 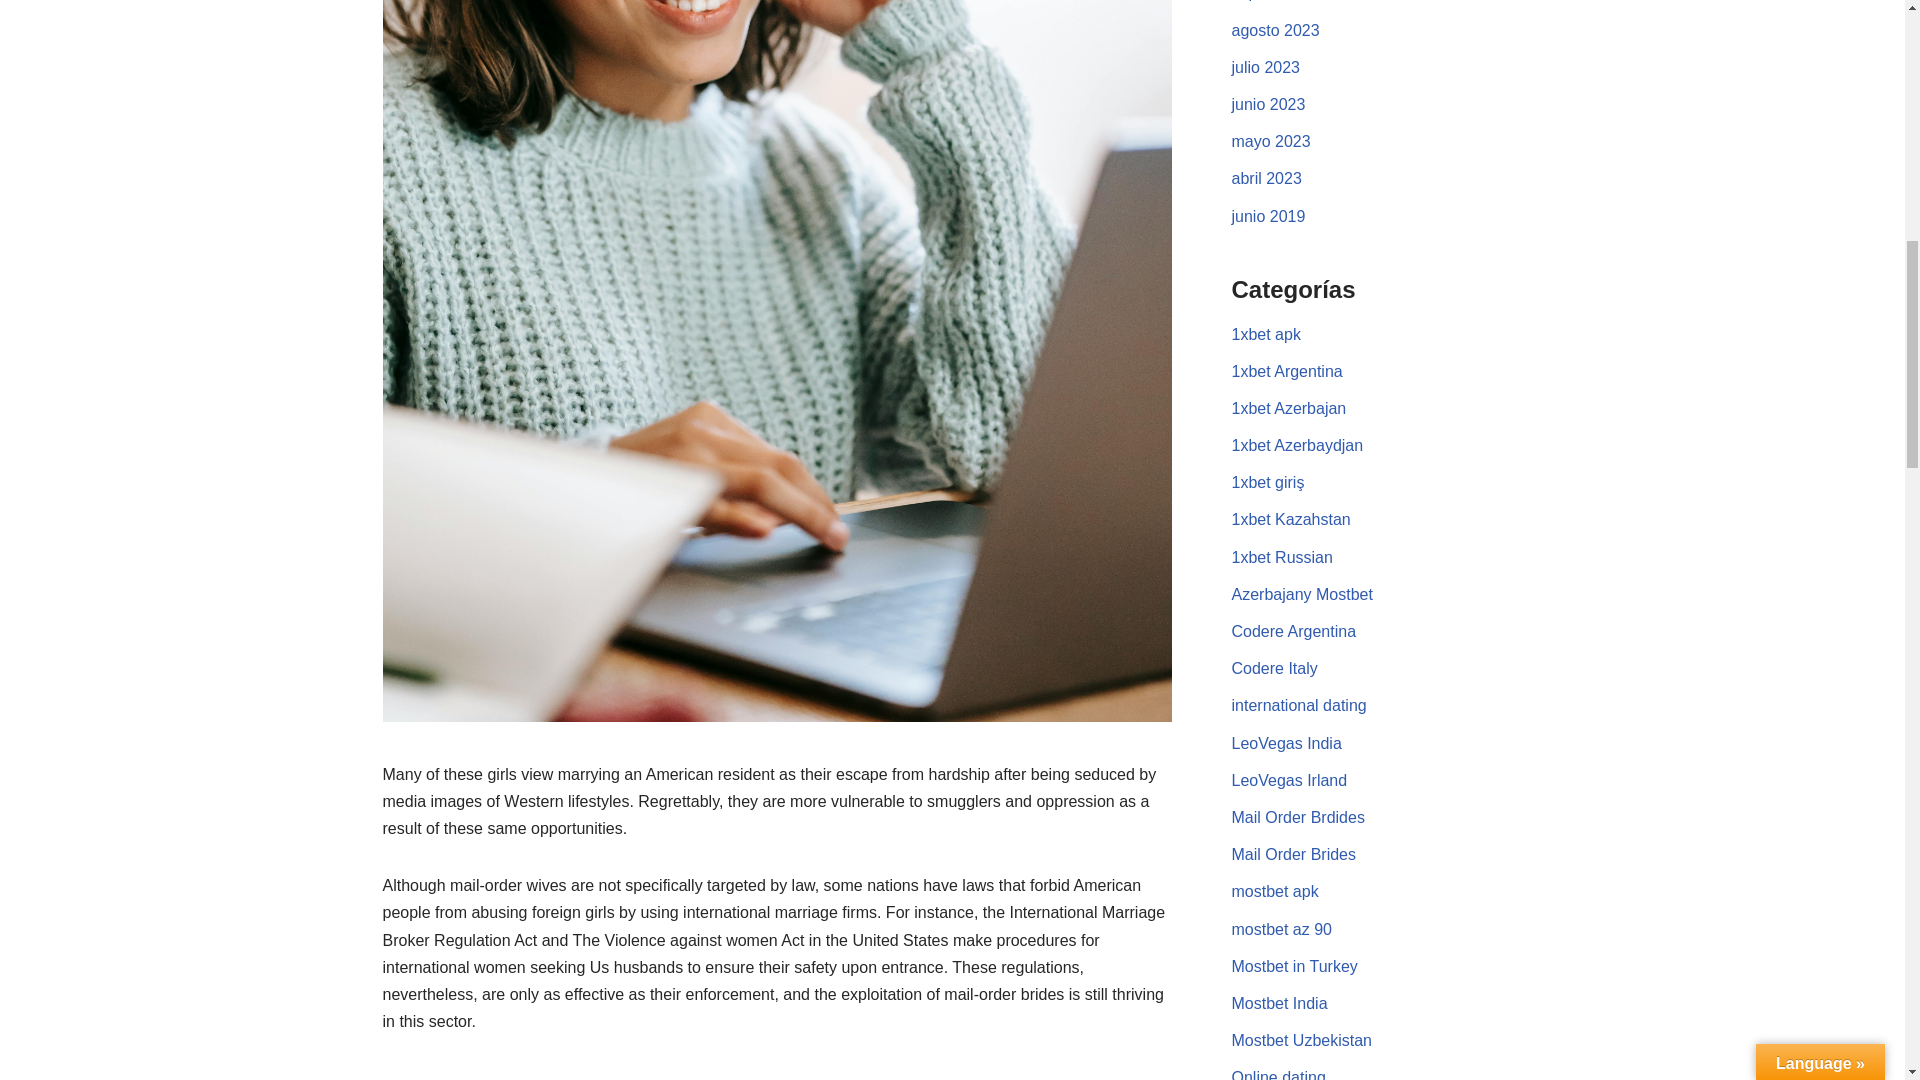 I want to click on 1xbet Argentina, so click(x=1287, y=371).